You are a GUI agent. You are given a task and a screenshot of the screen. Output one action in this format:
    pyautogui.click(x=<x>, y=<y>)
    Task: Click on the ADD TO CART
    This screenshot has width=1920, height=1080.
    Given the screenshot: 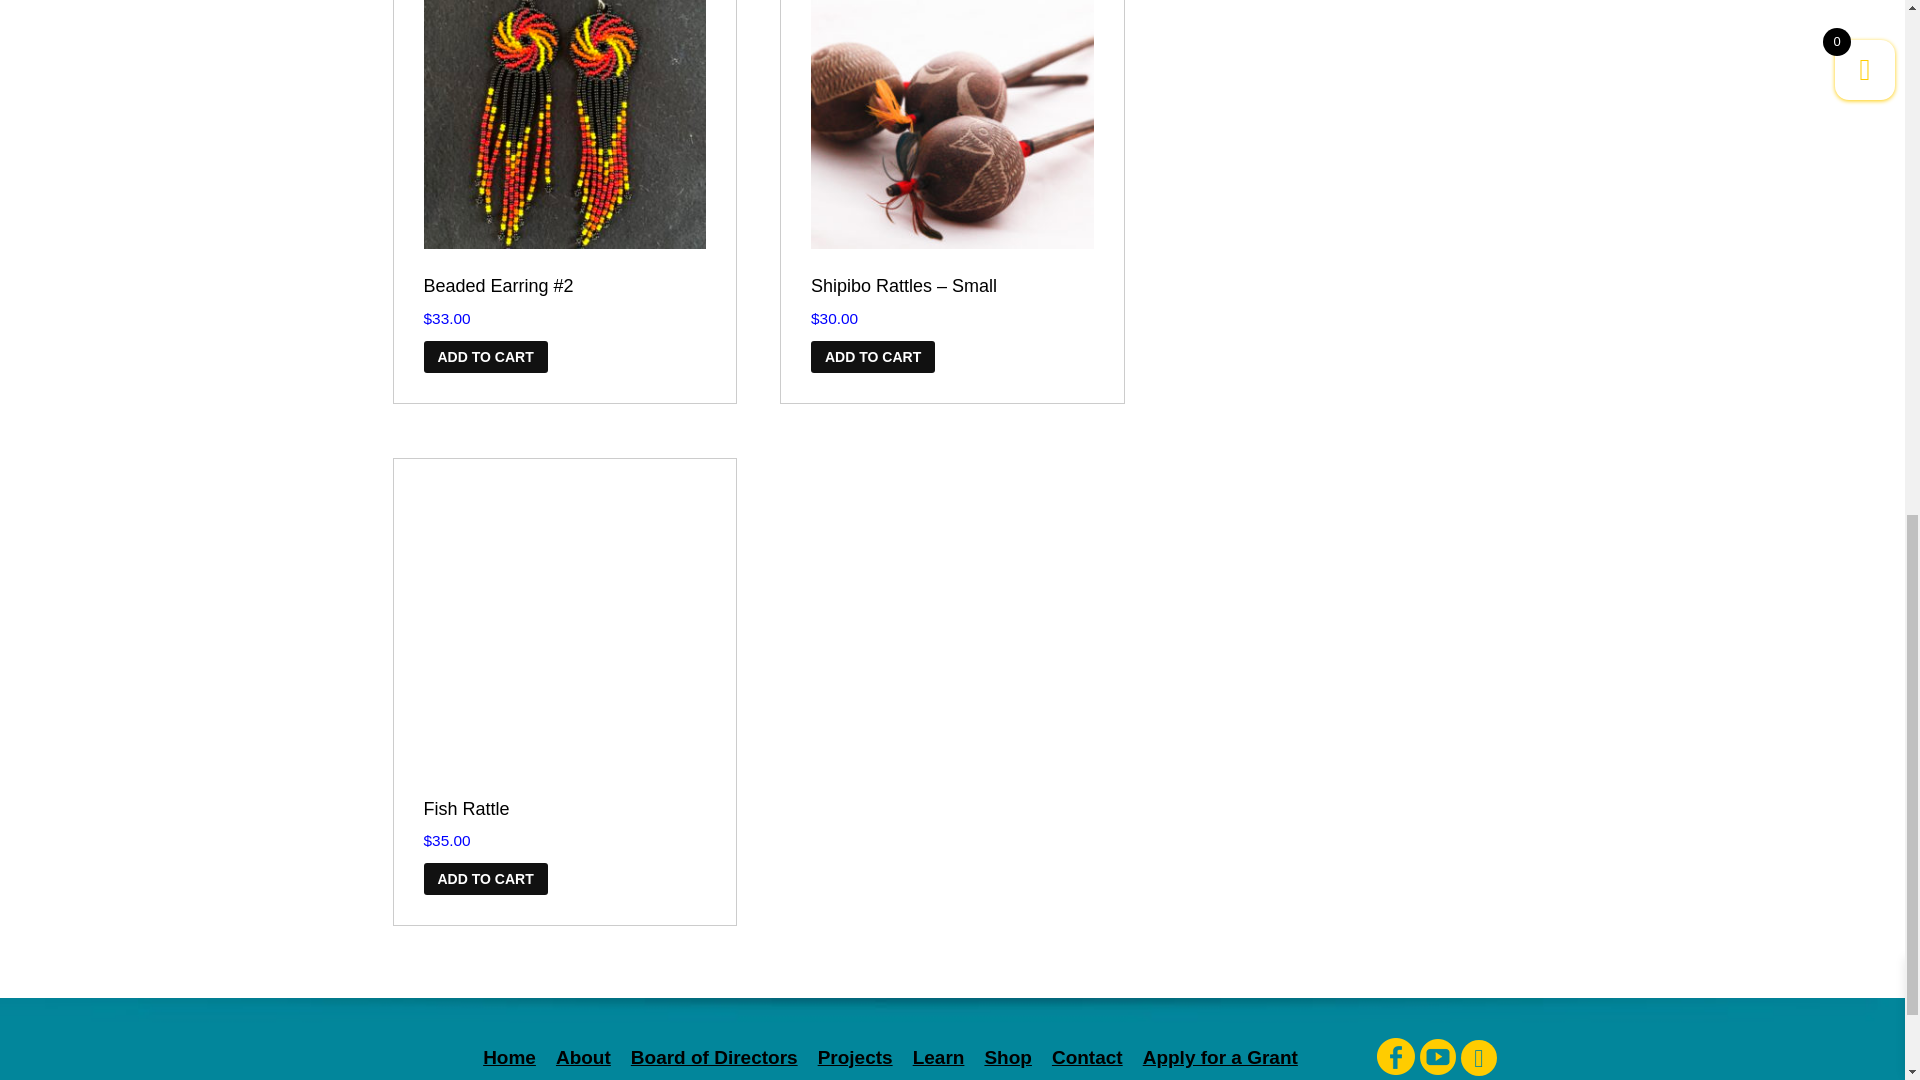 What is the action you would take?
    pyautogui.click(x=486, y=878)
    